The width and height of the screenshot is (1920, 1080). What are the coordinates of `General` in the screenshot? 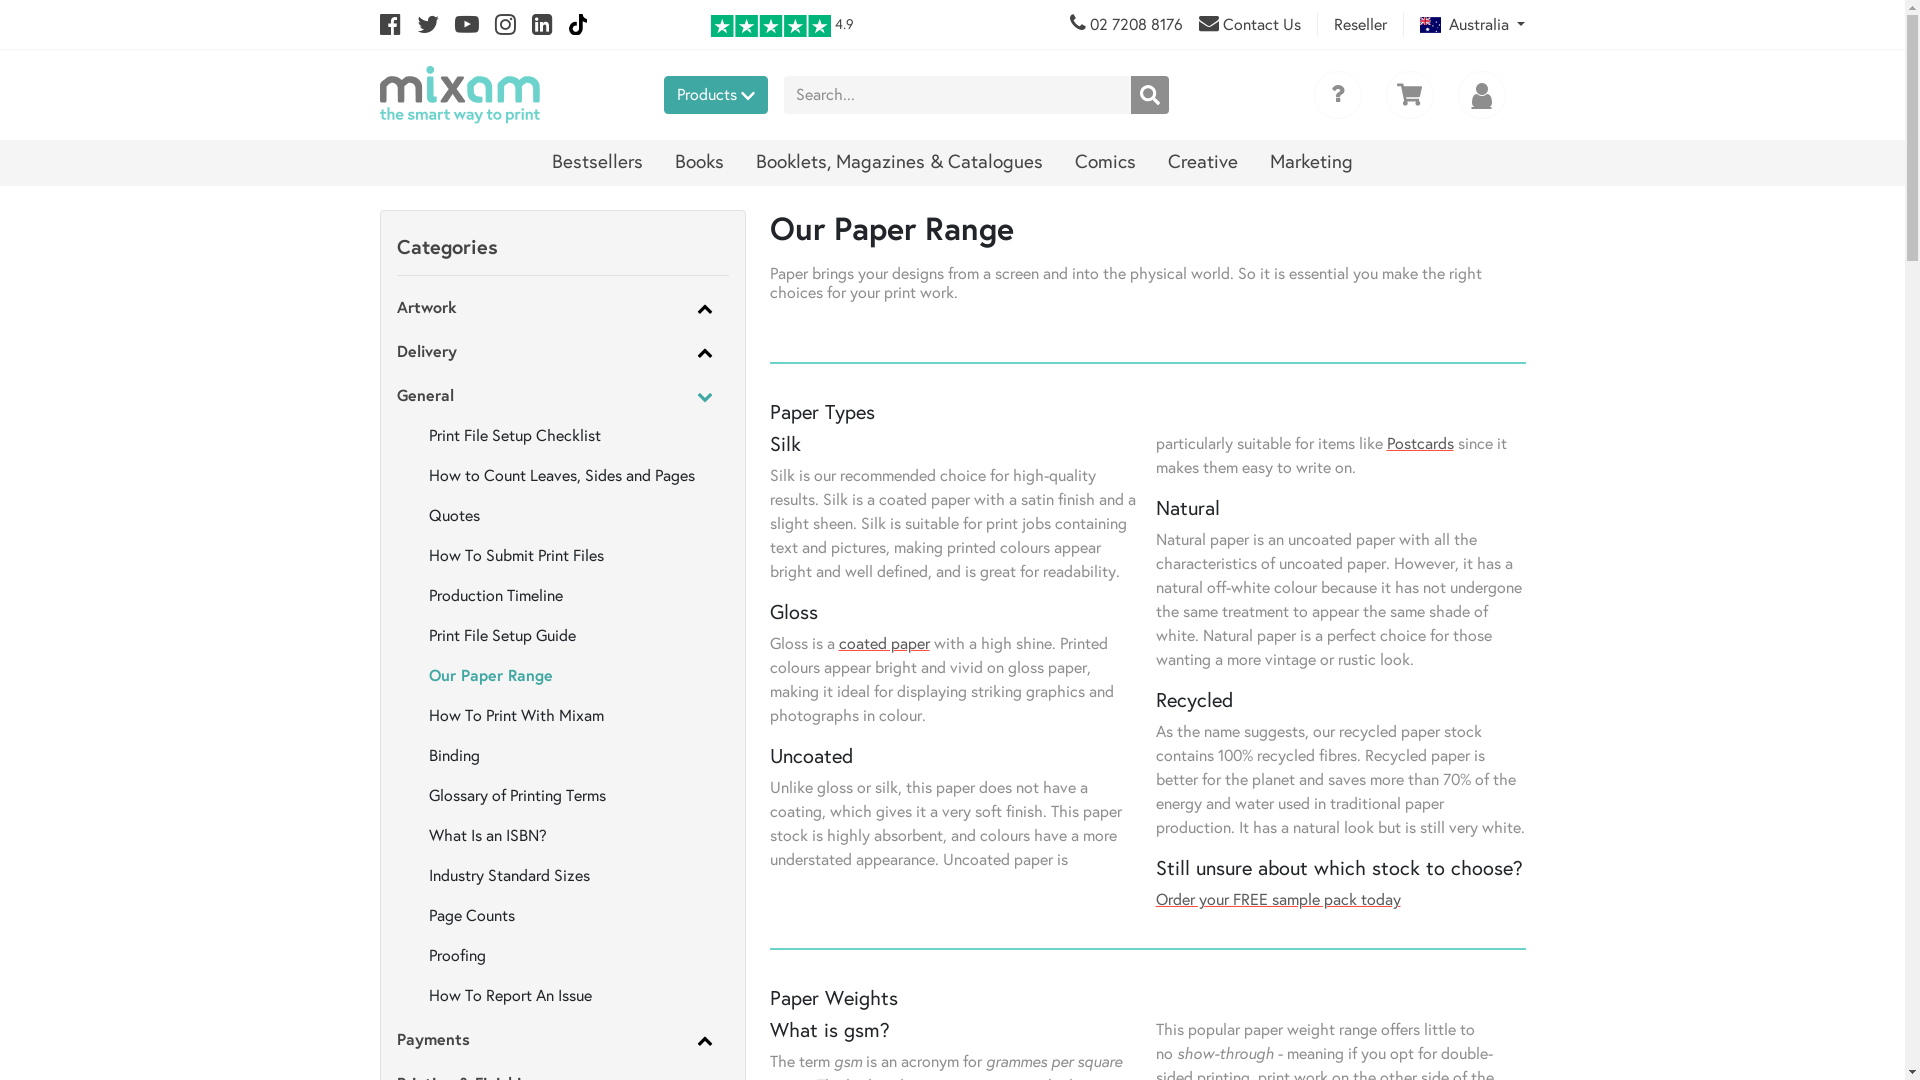 It's located at (424, 396).